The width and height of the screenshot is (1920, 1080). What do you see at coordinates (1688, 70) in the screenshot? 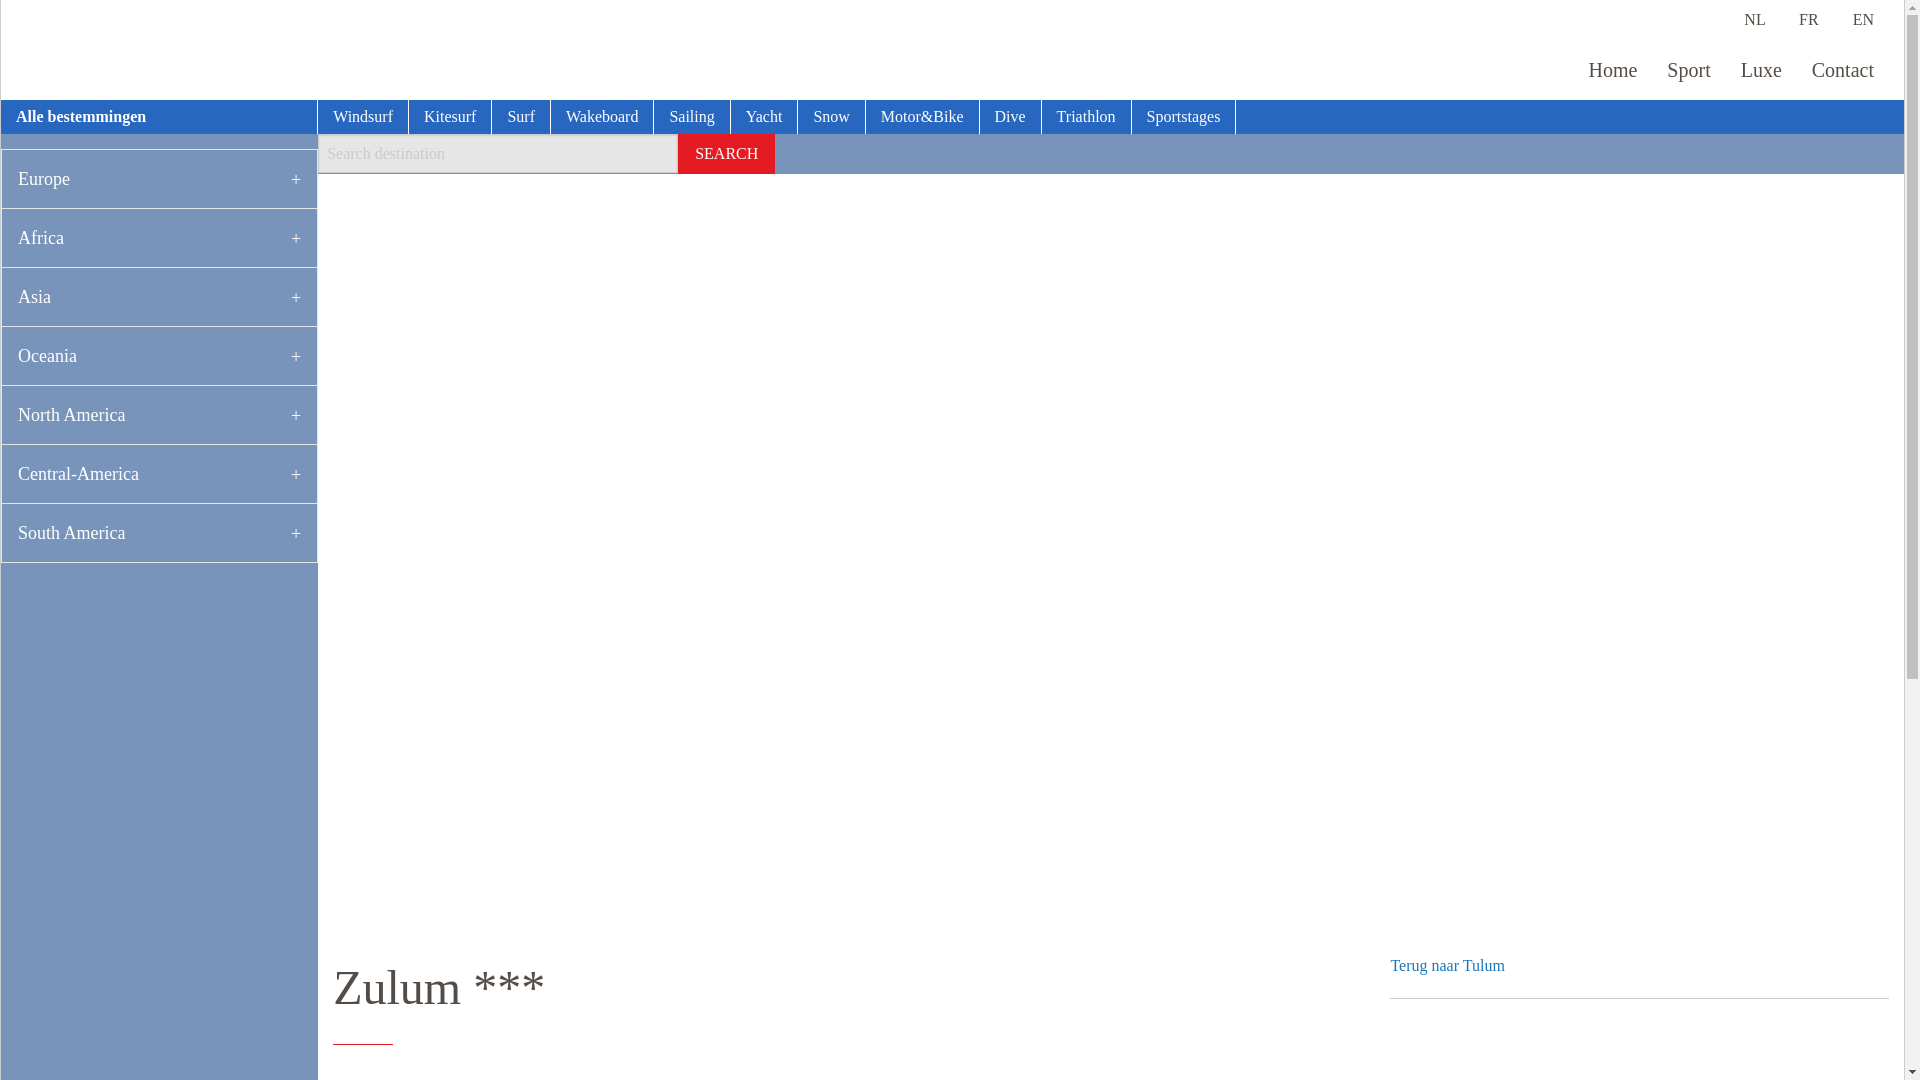
I see `Sport` at bounding box center [1688, 70].